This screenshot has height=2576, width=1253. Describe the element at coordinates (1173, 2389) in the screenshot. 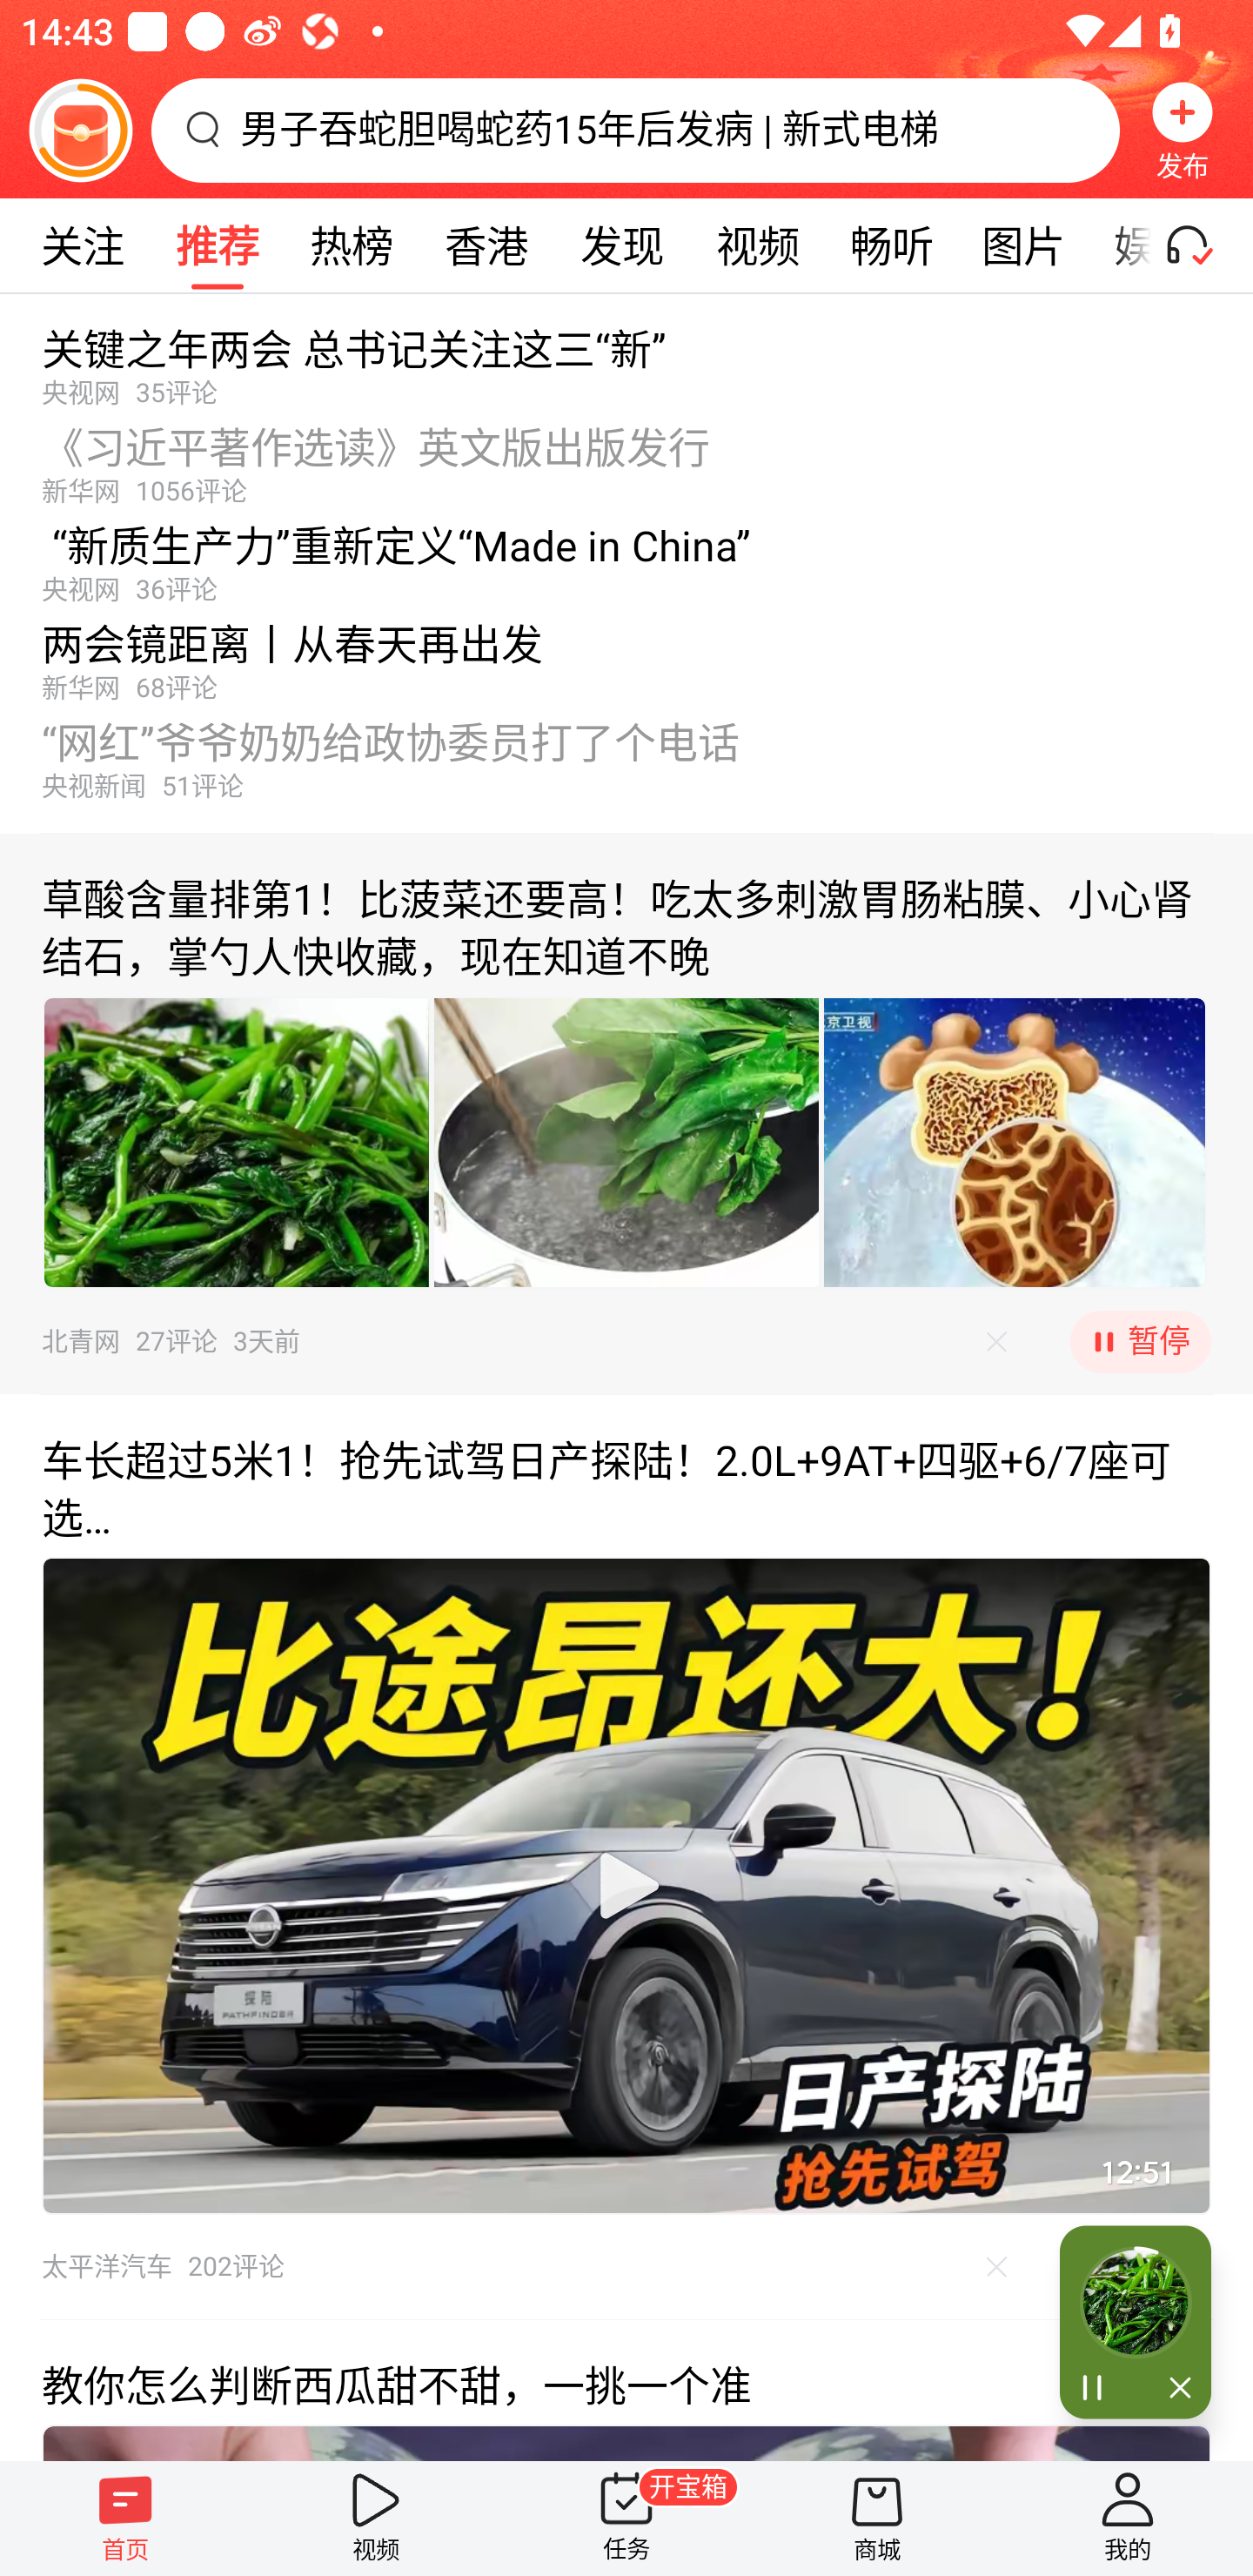

I see `关闭` at that location.